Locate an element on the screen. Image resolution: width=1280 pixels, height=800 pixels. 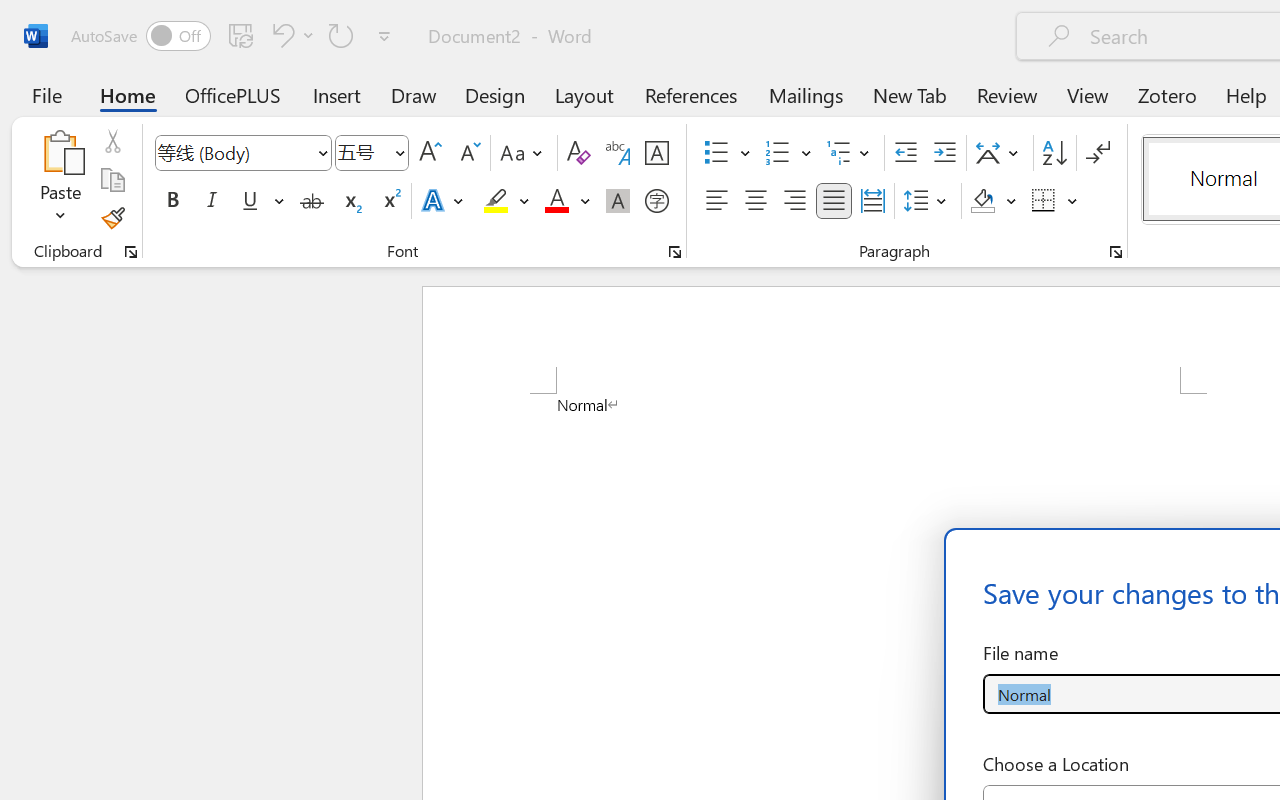
AutoSave is located at coordinates (140, 36).